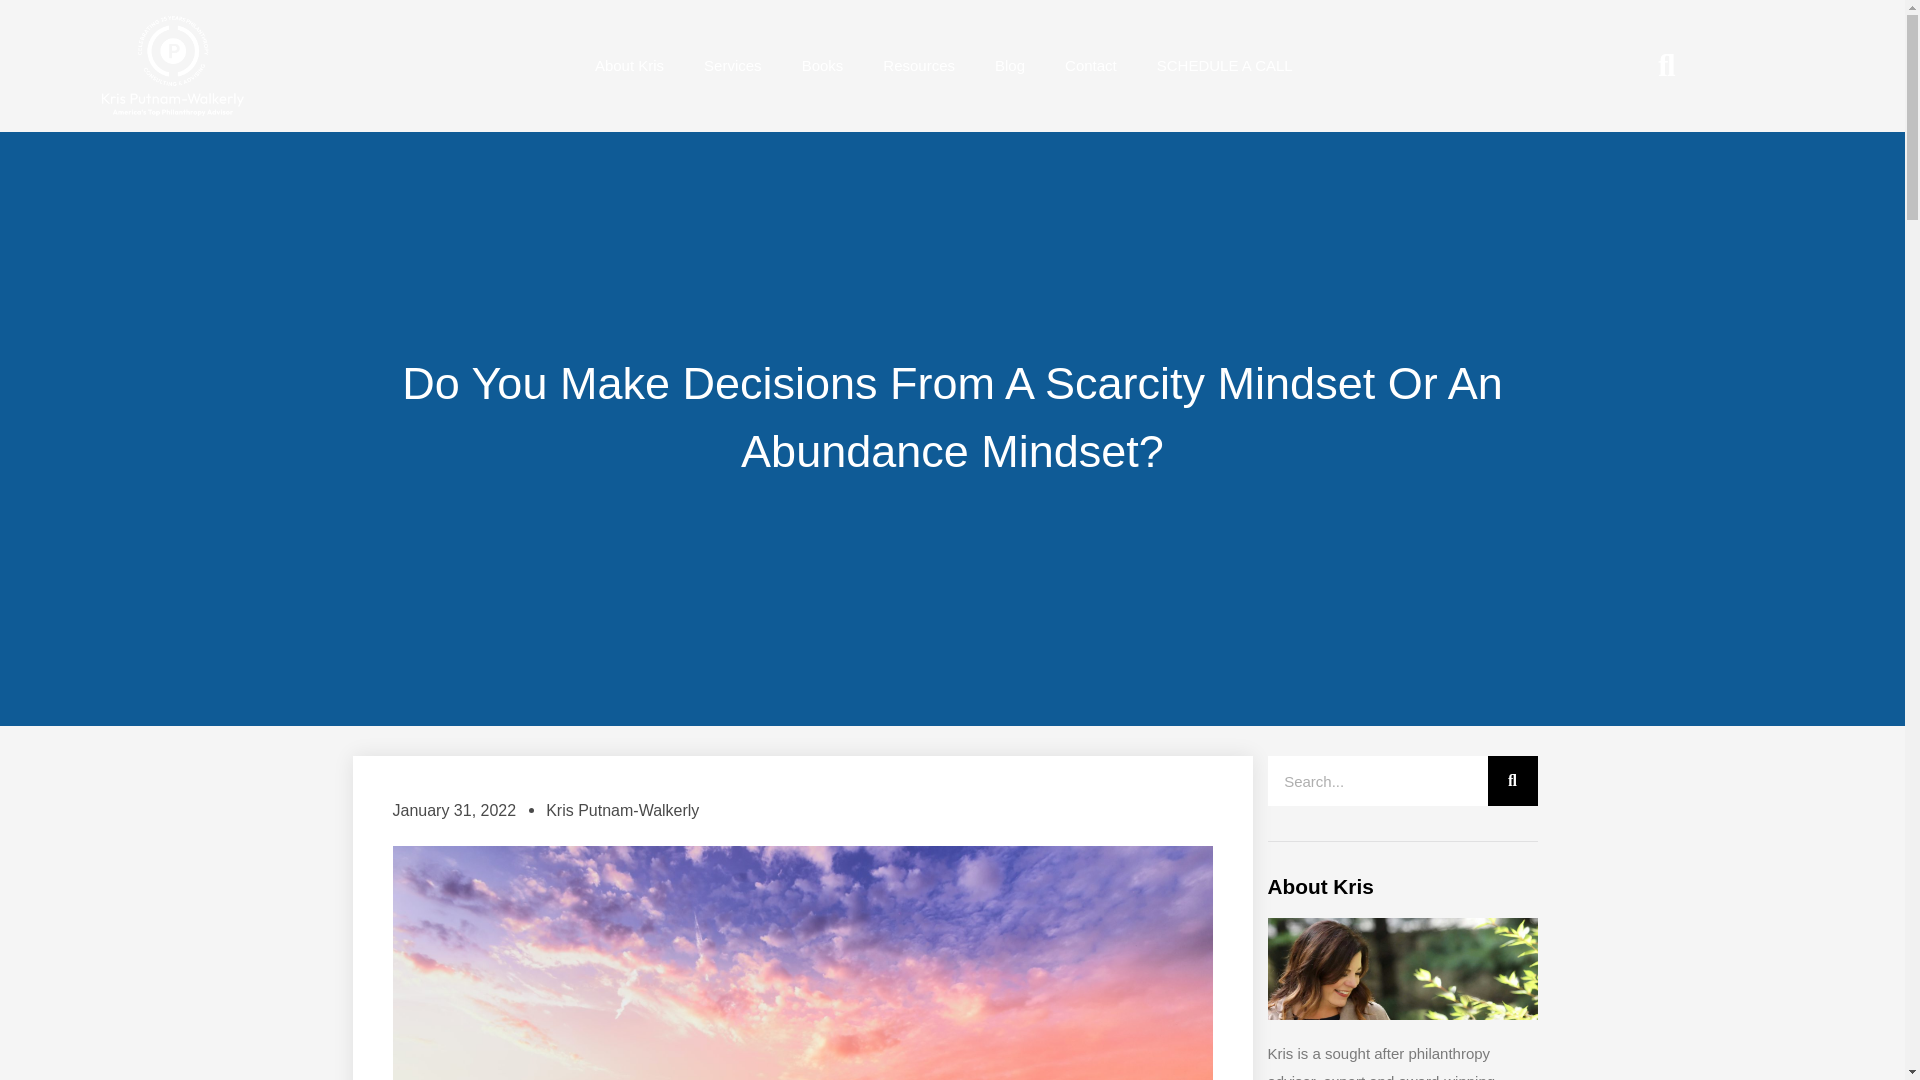  What do you see at coordinates (628, 66) in the screenshot?
I see `About Kris` at bounding box center [628, 66].